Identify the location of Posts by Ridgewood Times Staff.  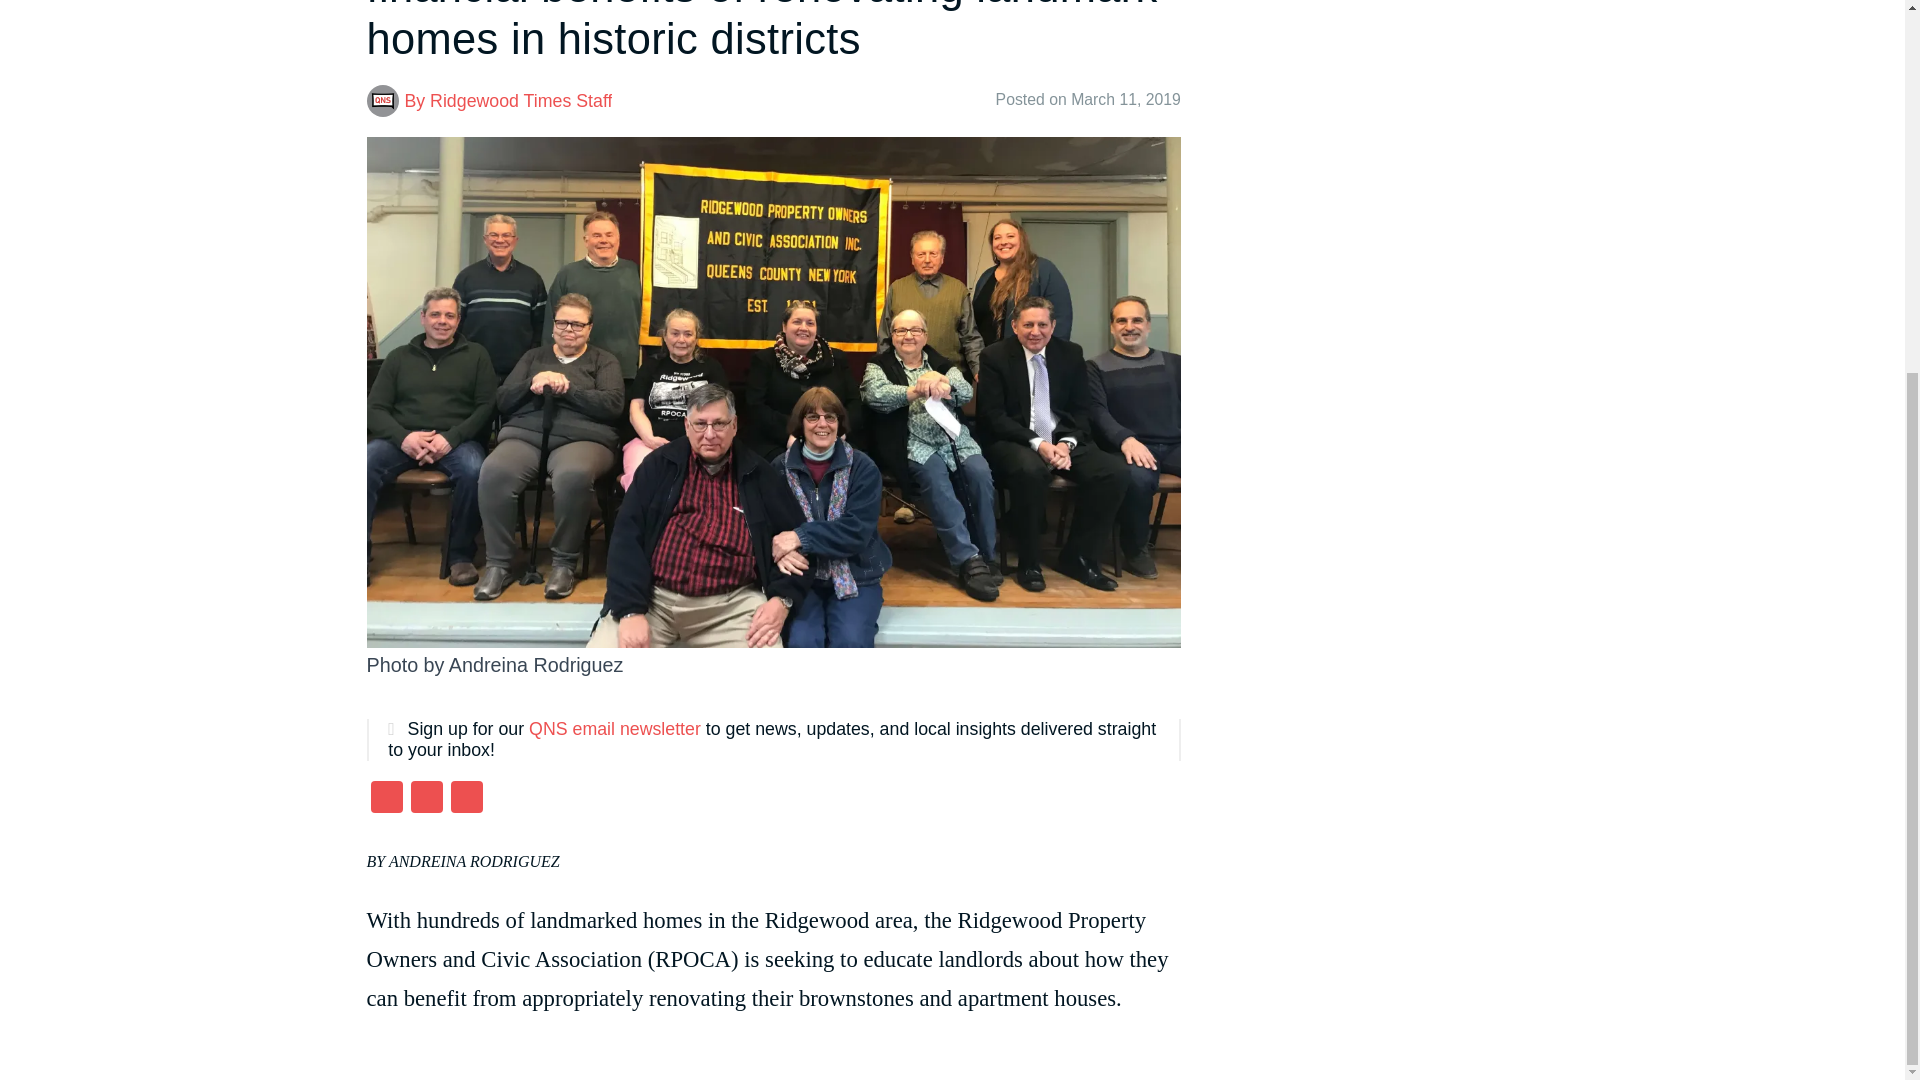
(521, 100).